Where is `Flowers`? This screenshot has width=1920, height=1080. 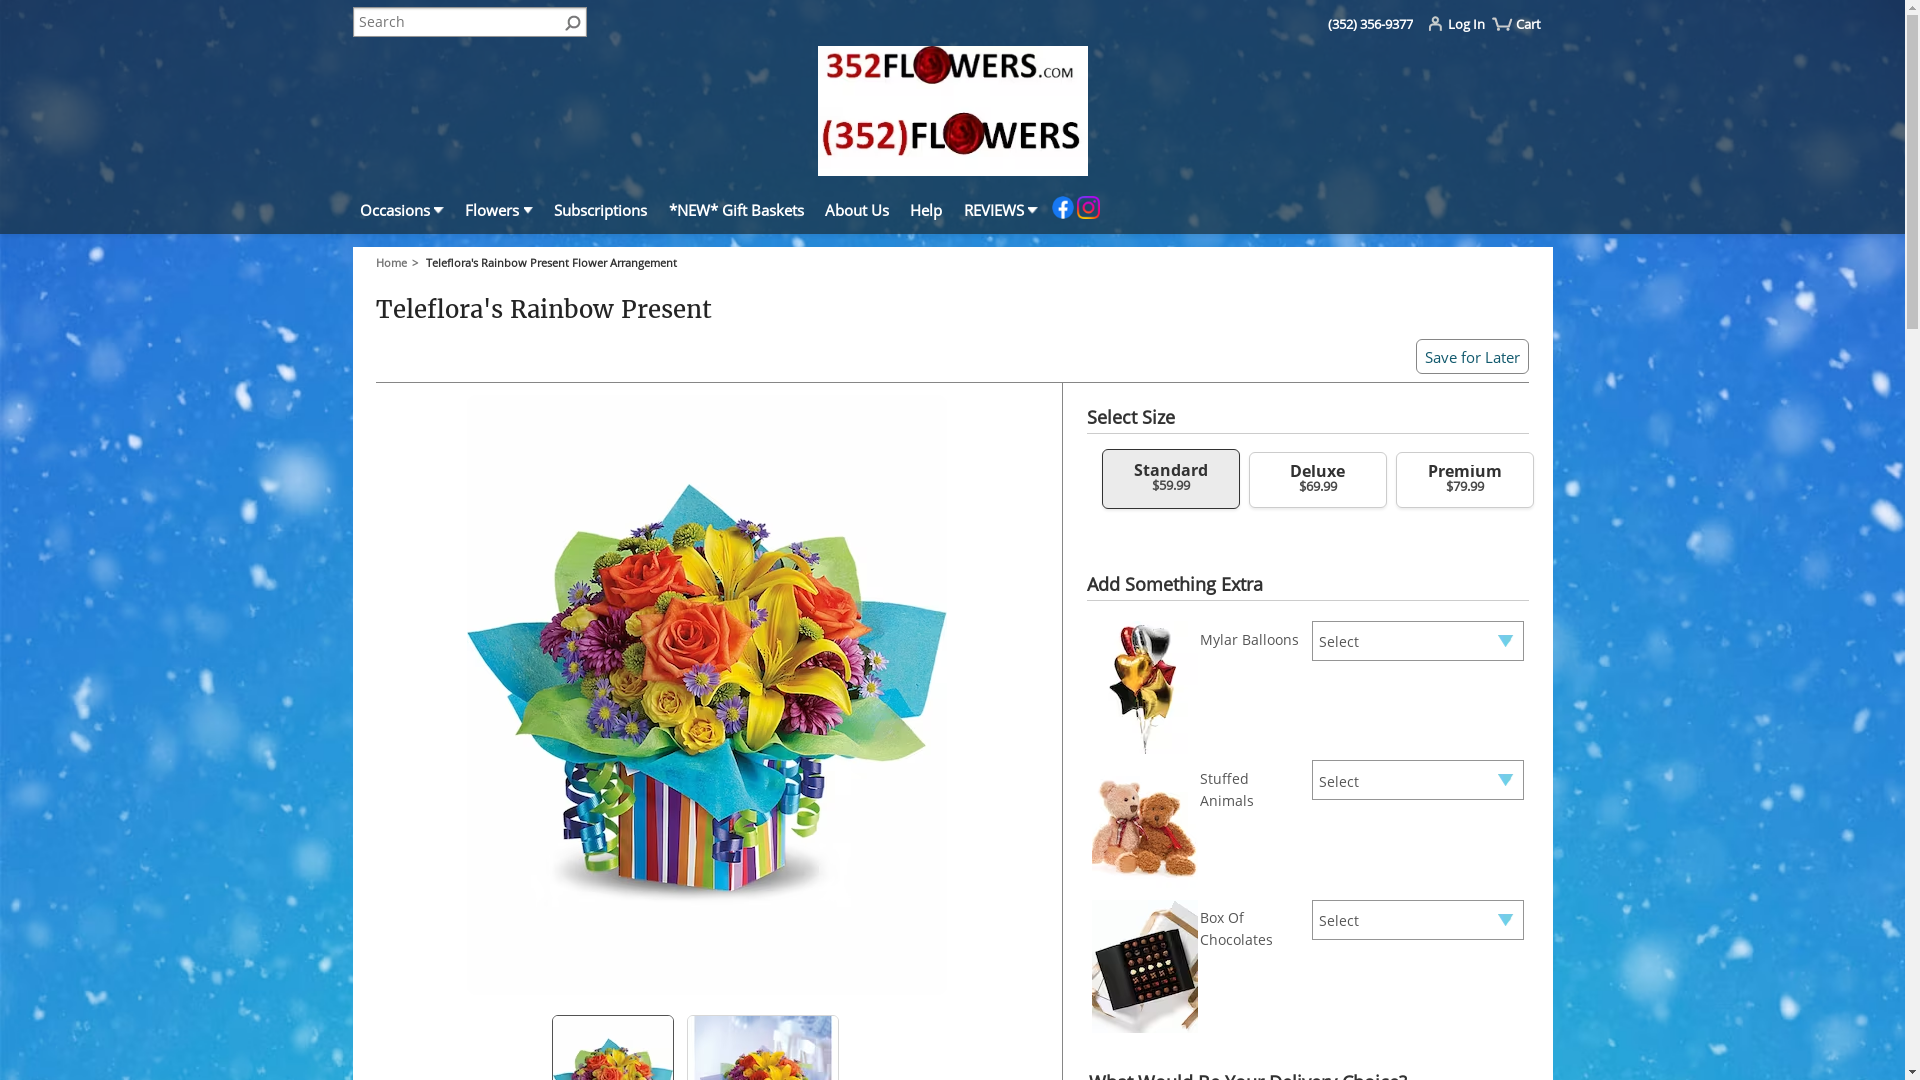
Flowers is located at coordinates (500, 213).